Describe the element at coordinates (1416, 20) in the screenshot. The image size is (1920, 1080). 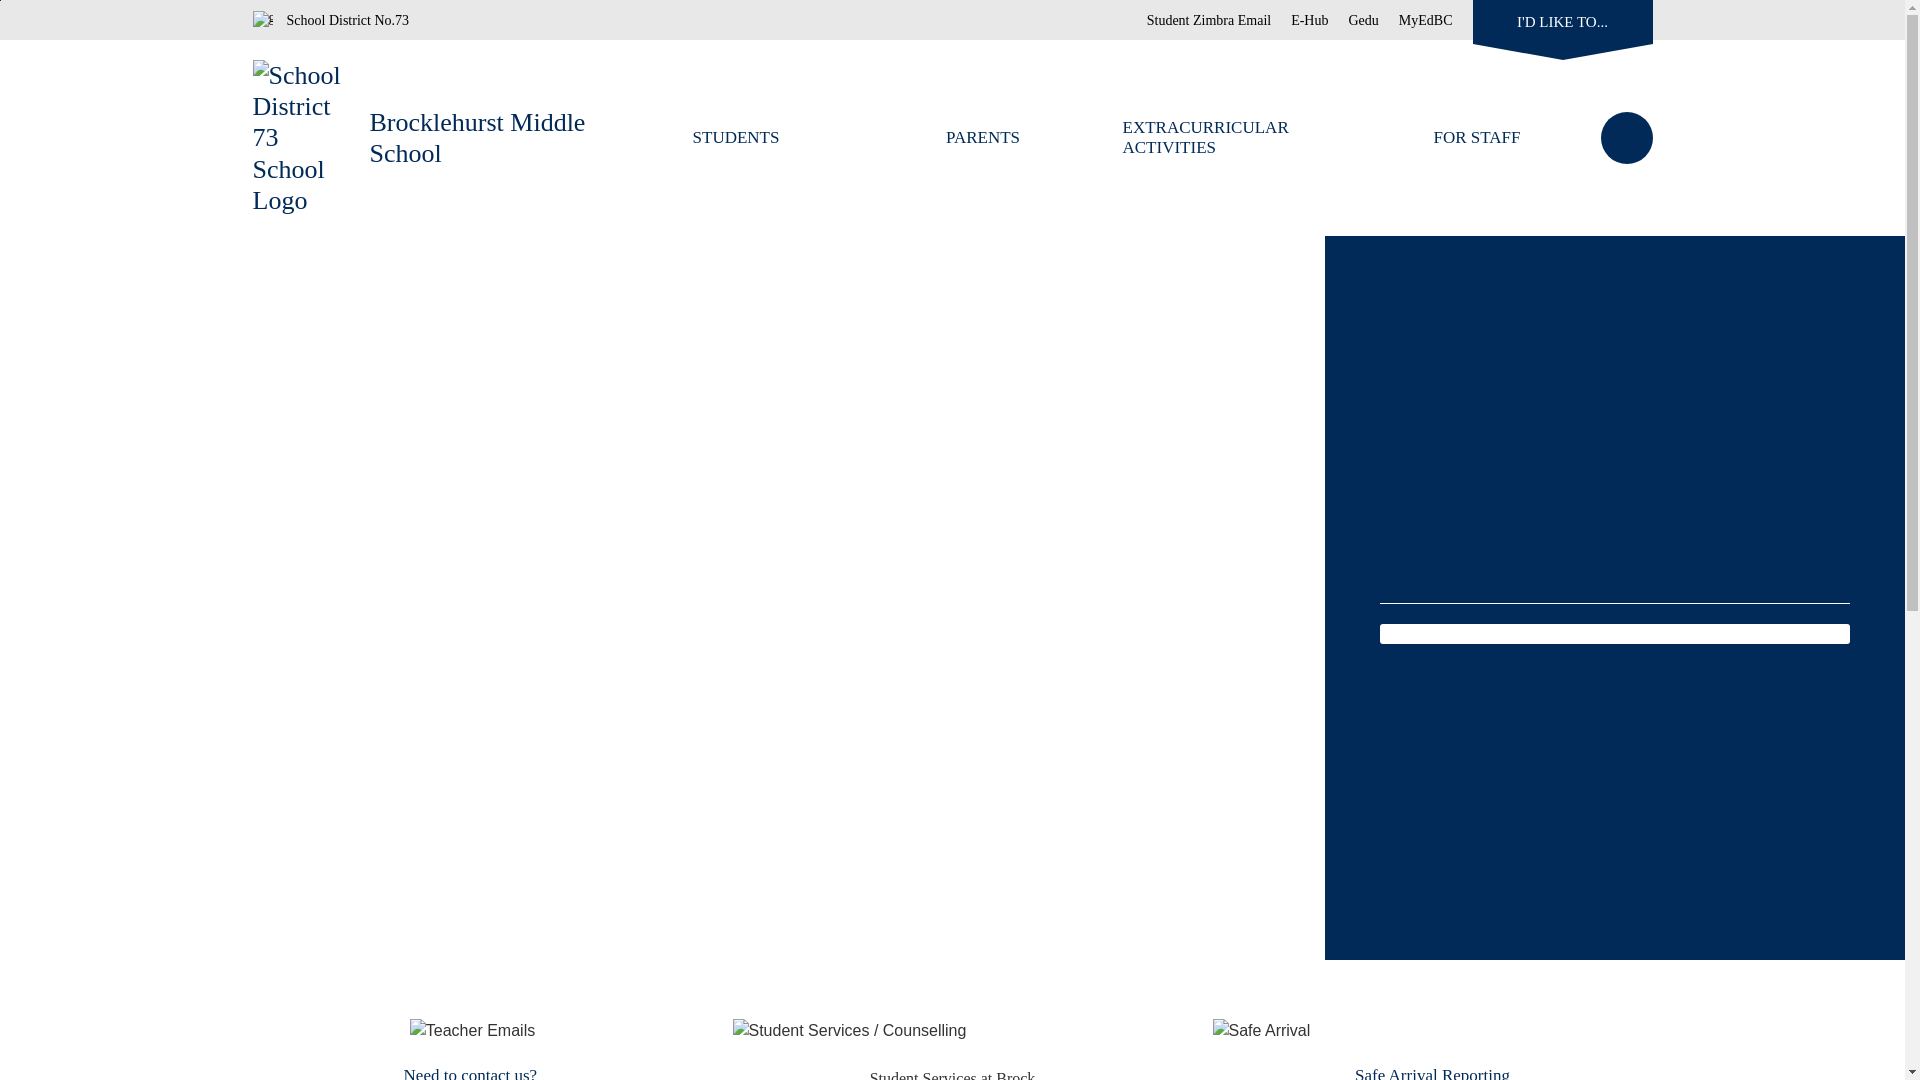
I see `MyEdBC` at that location.